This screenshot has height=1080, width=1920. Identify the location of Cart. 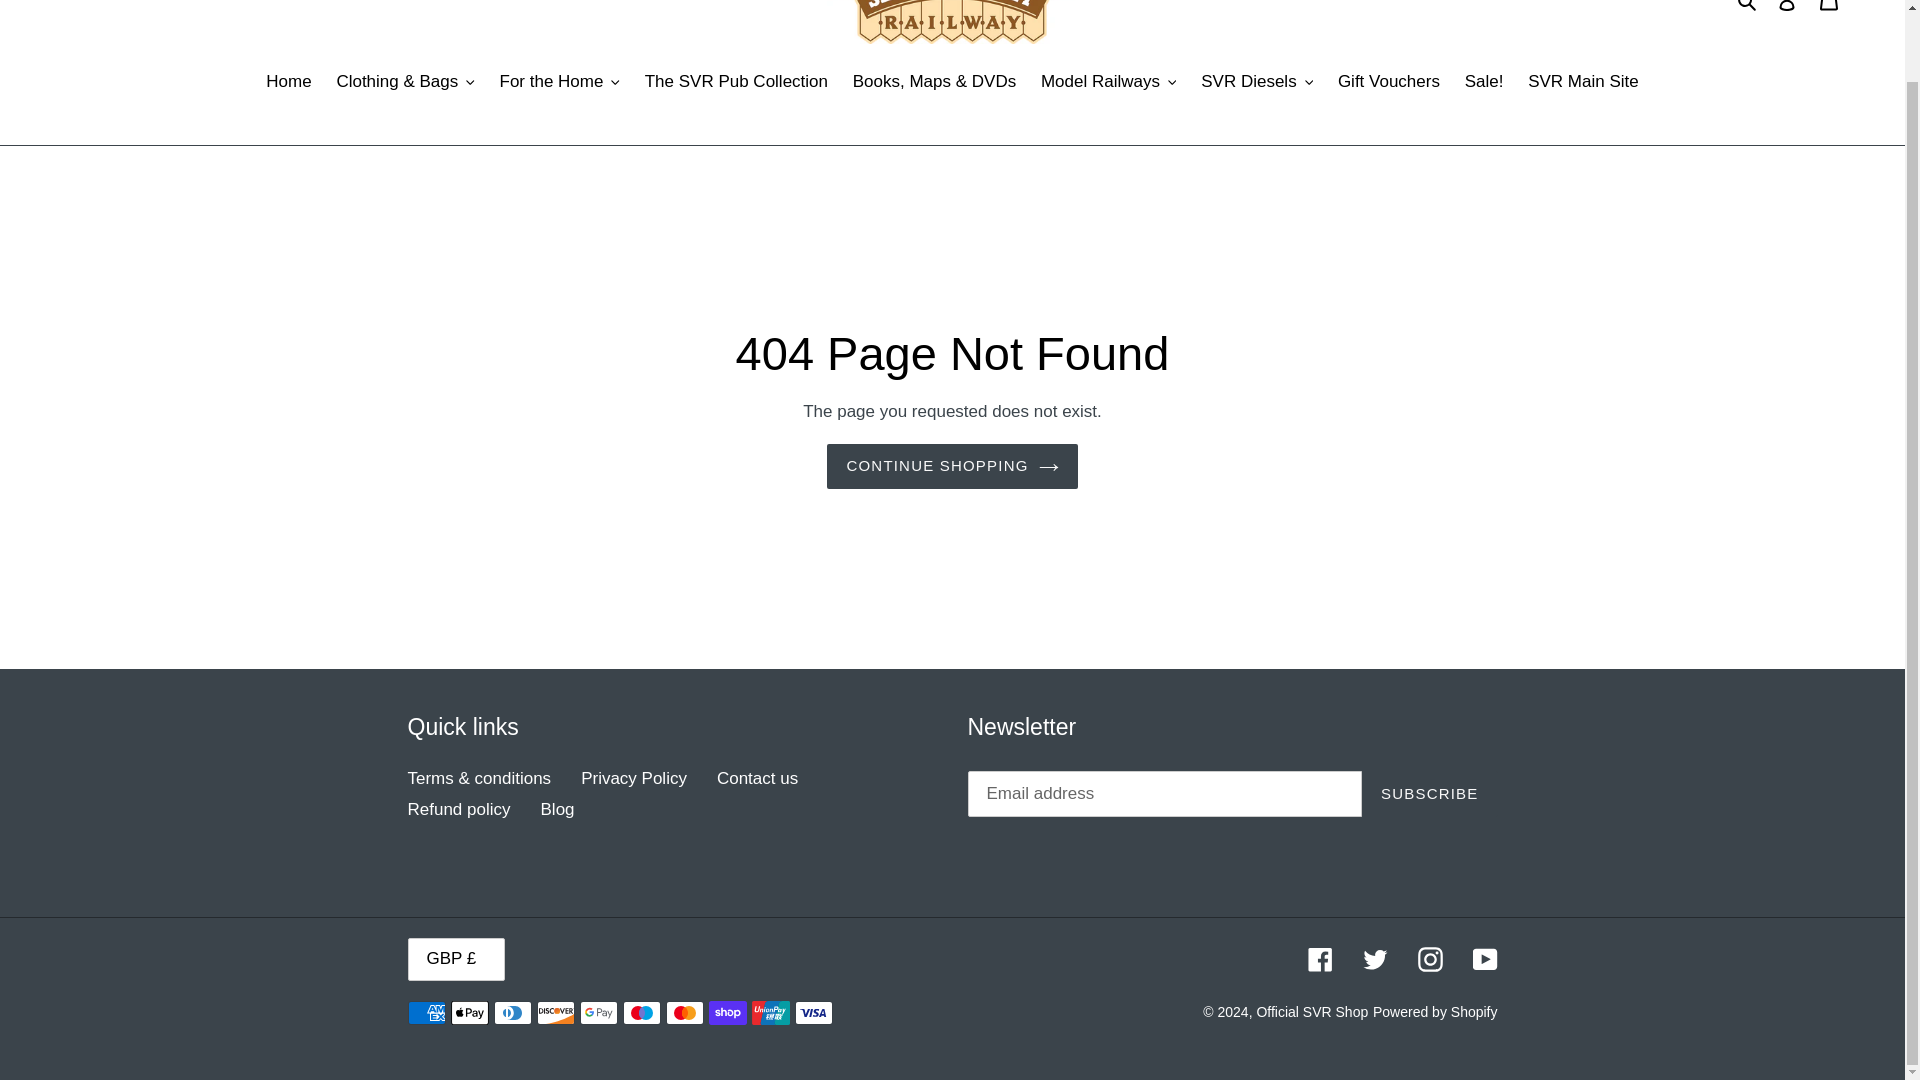
(1829, 11).